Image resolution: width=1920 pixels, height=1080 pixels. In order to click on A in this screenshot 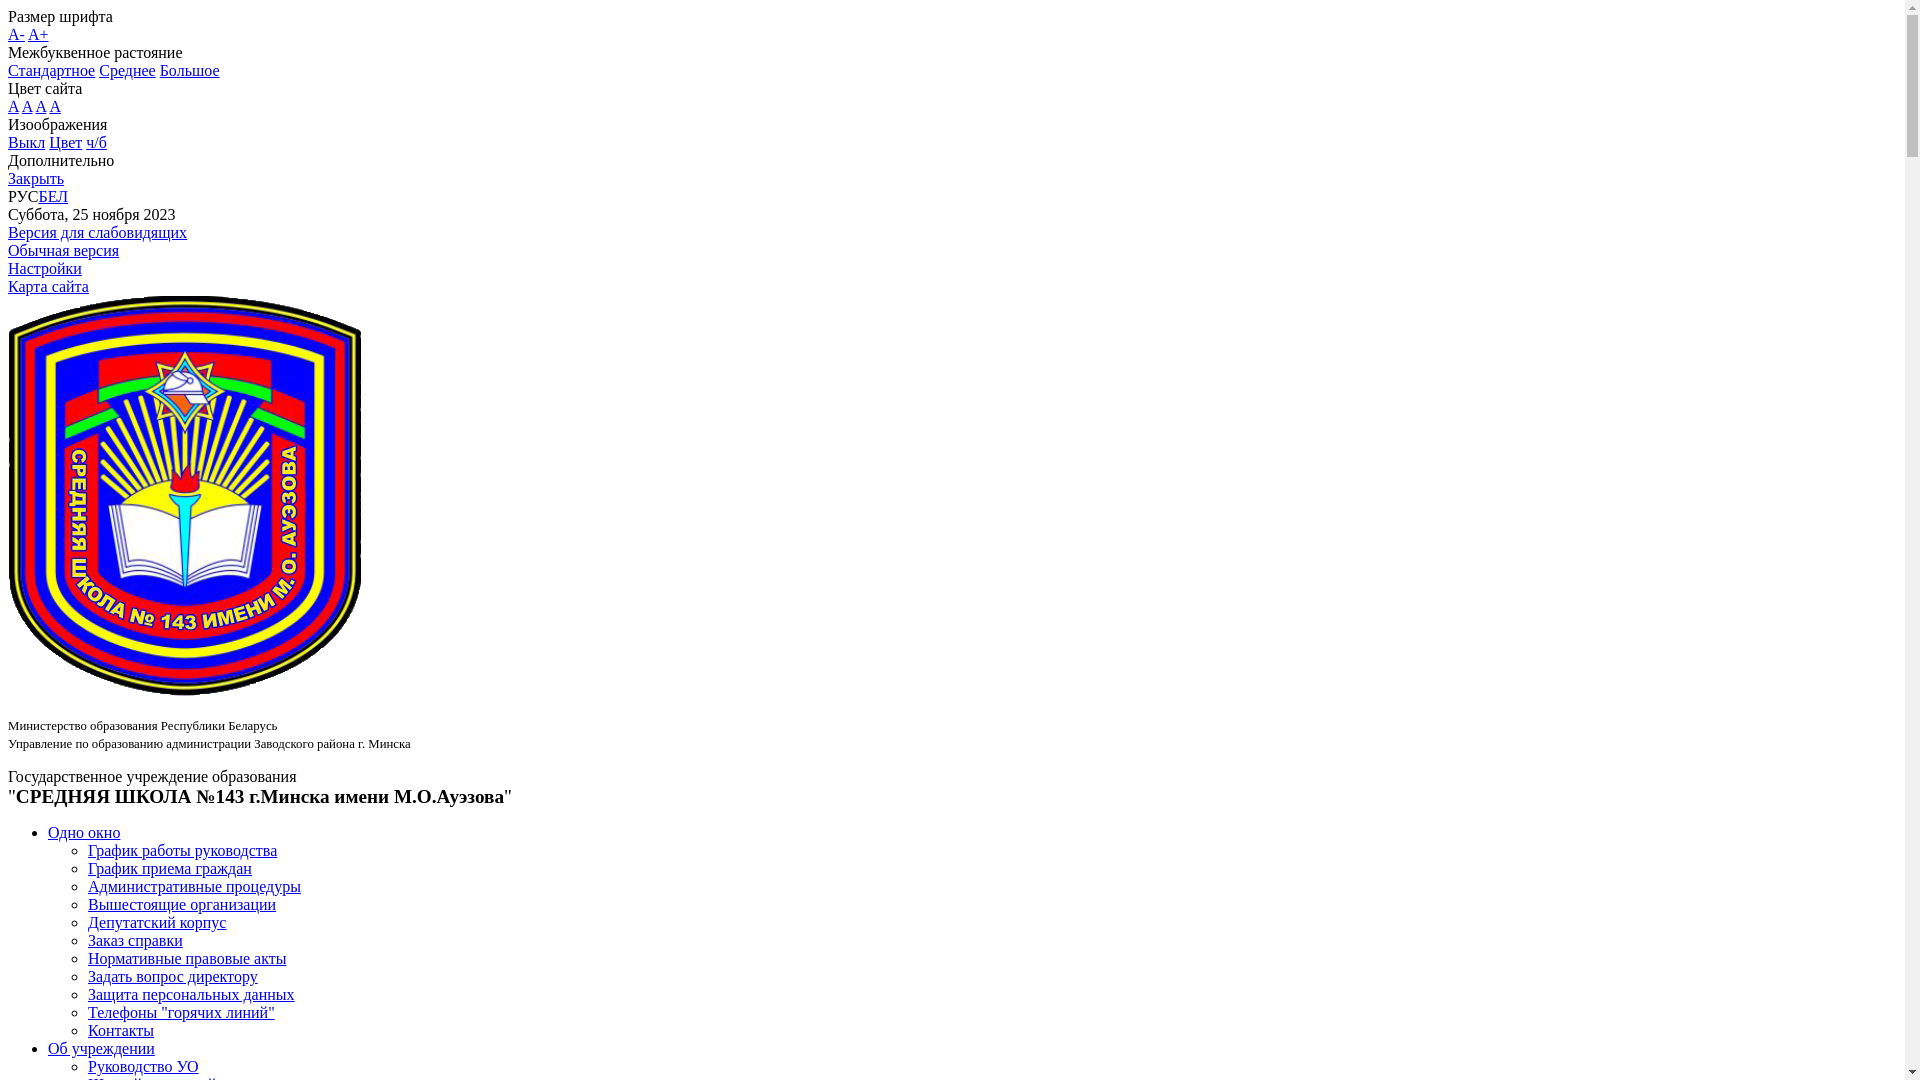, I will do `click(28, 106)`.